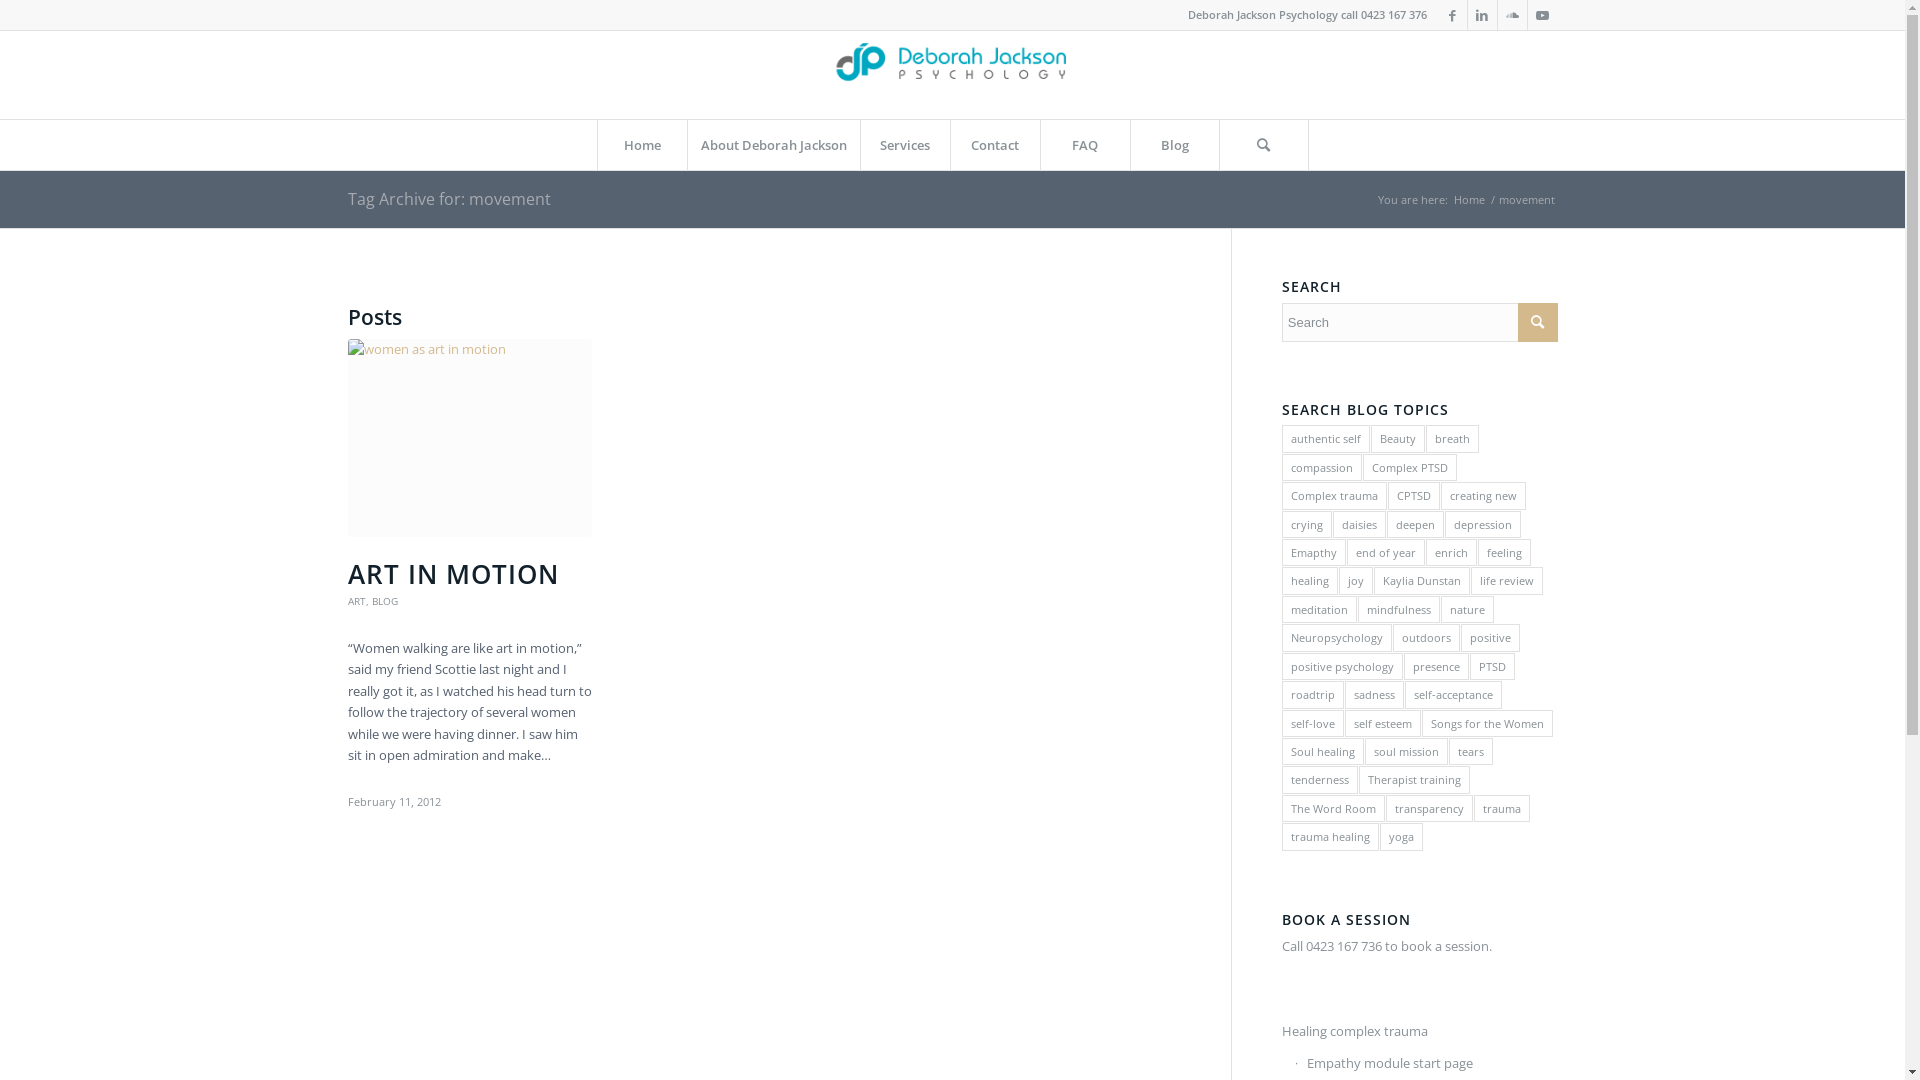 The height and width of the screenshot is (1080, 1920). I want to click on Beauty, so click(1398, 438).